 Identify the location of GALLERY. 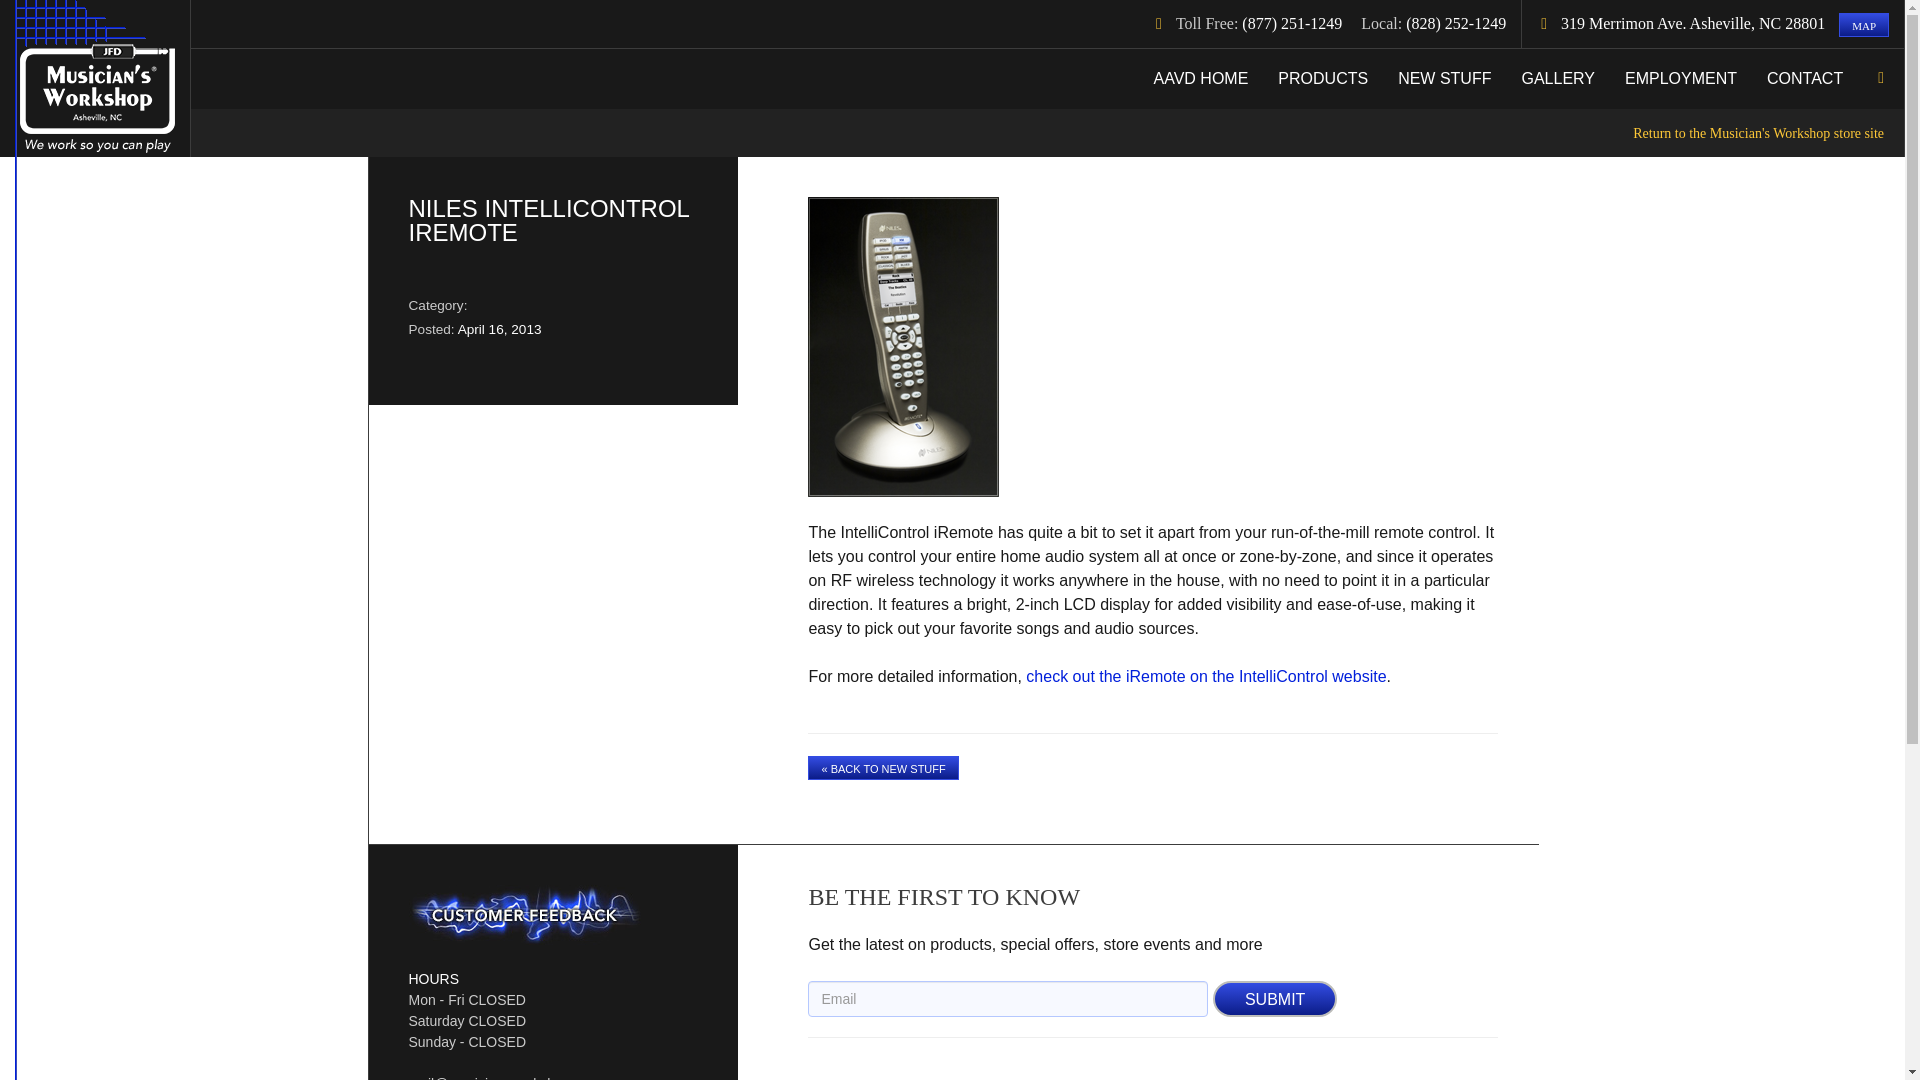
(1558, 78).